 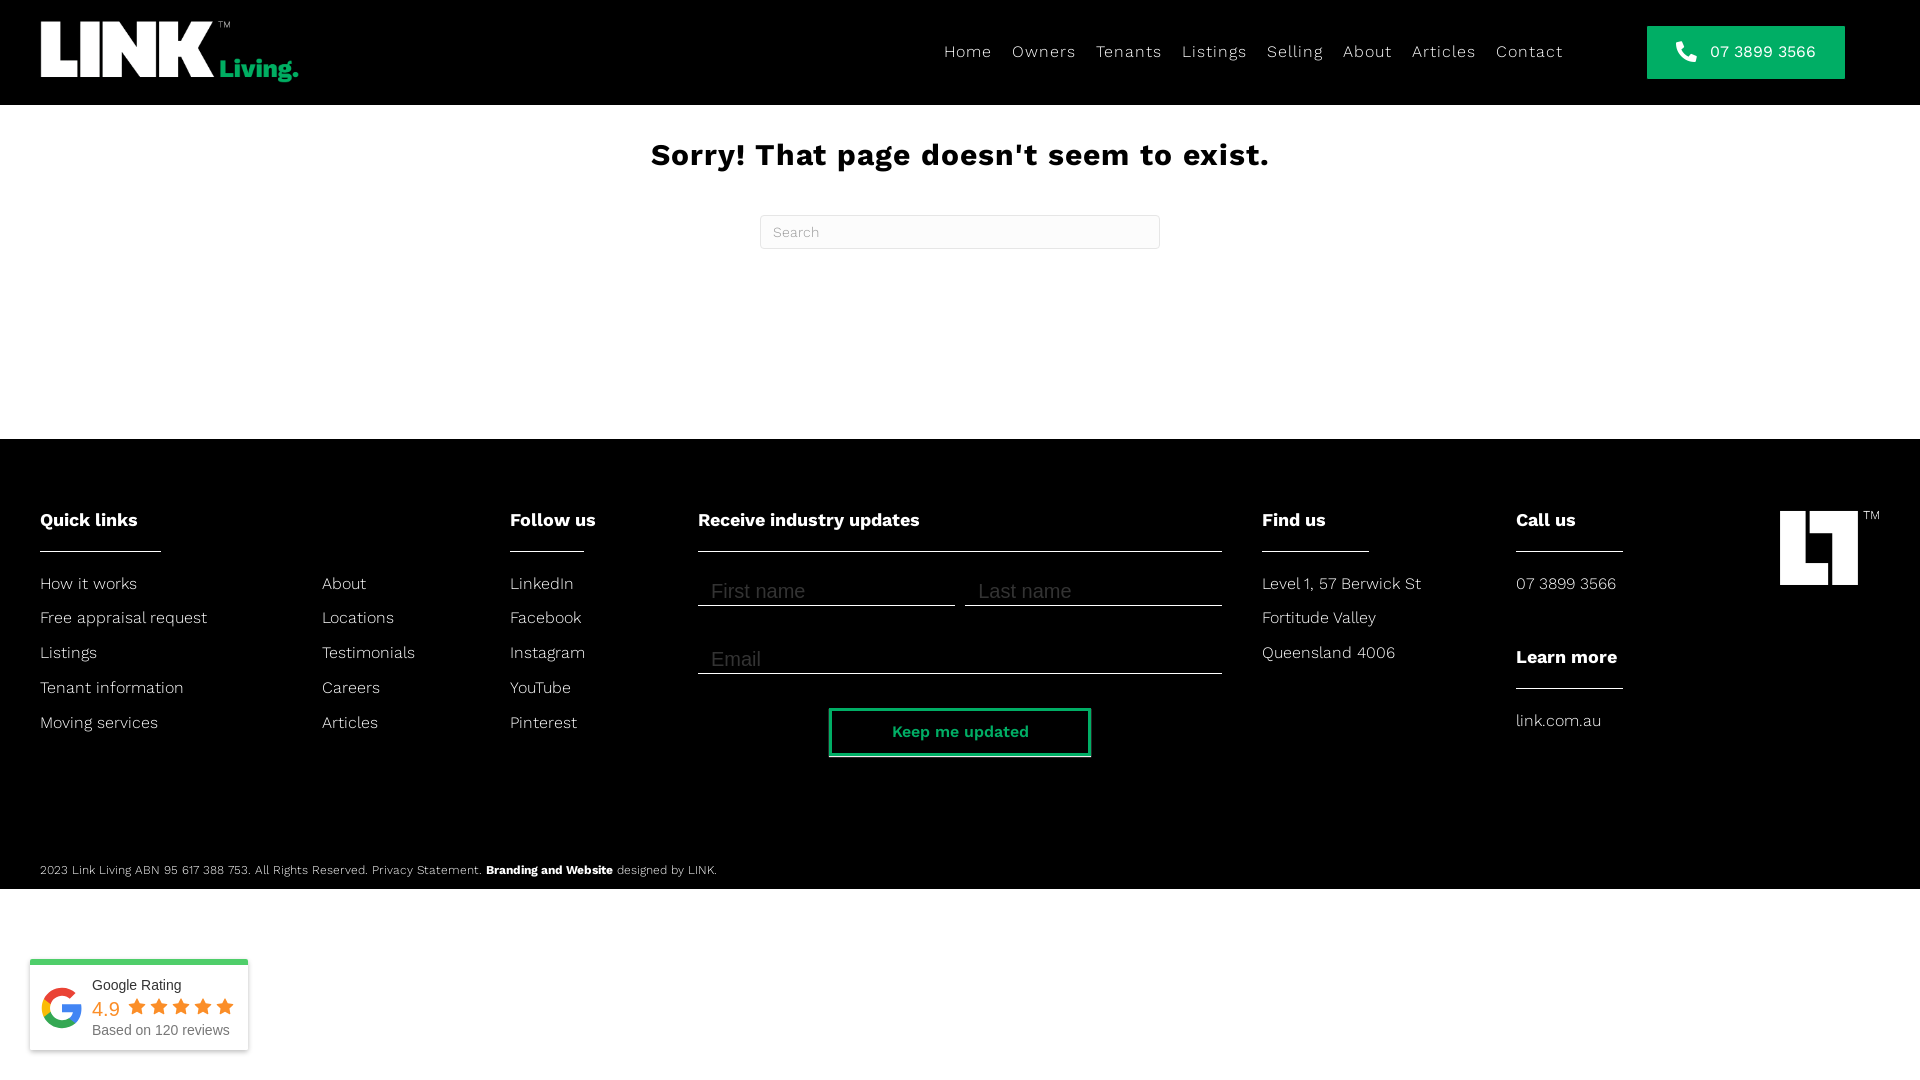 I want to click on Branding and Website, so click(x=552, y=870).